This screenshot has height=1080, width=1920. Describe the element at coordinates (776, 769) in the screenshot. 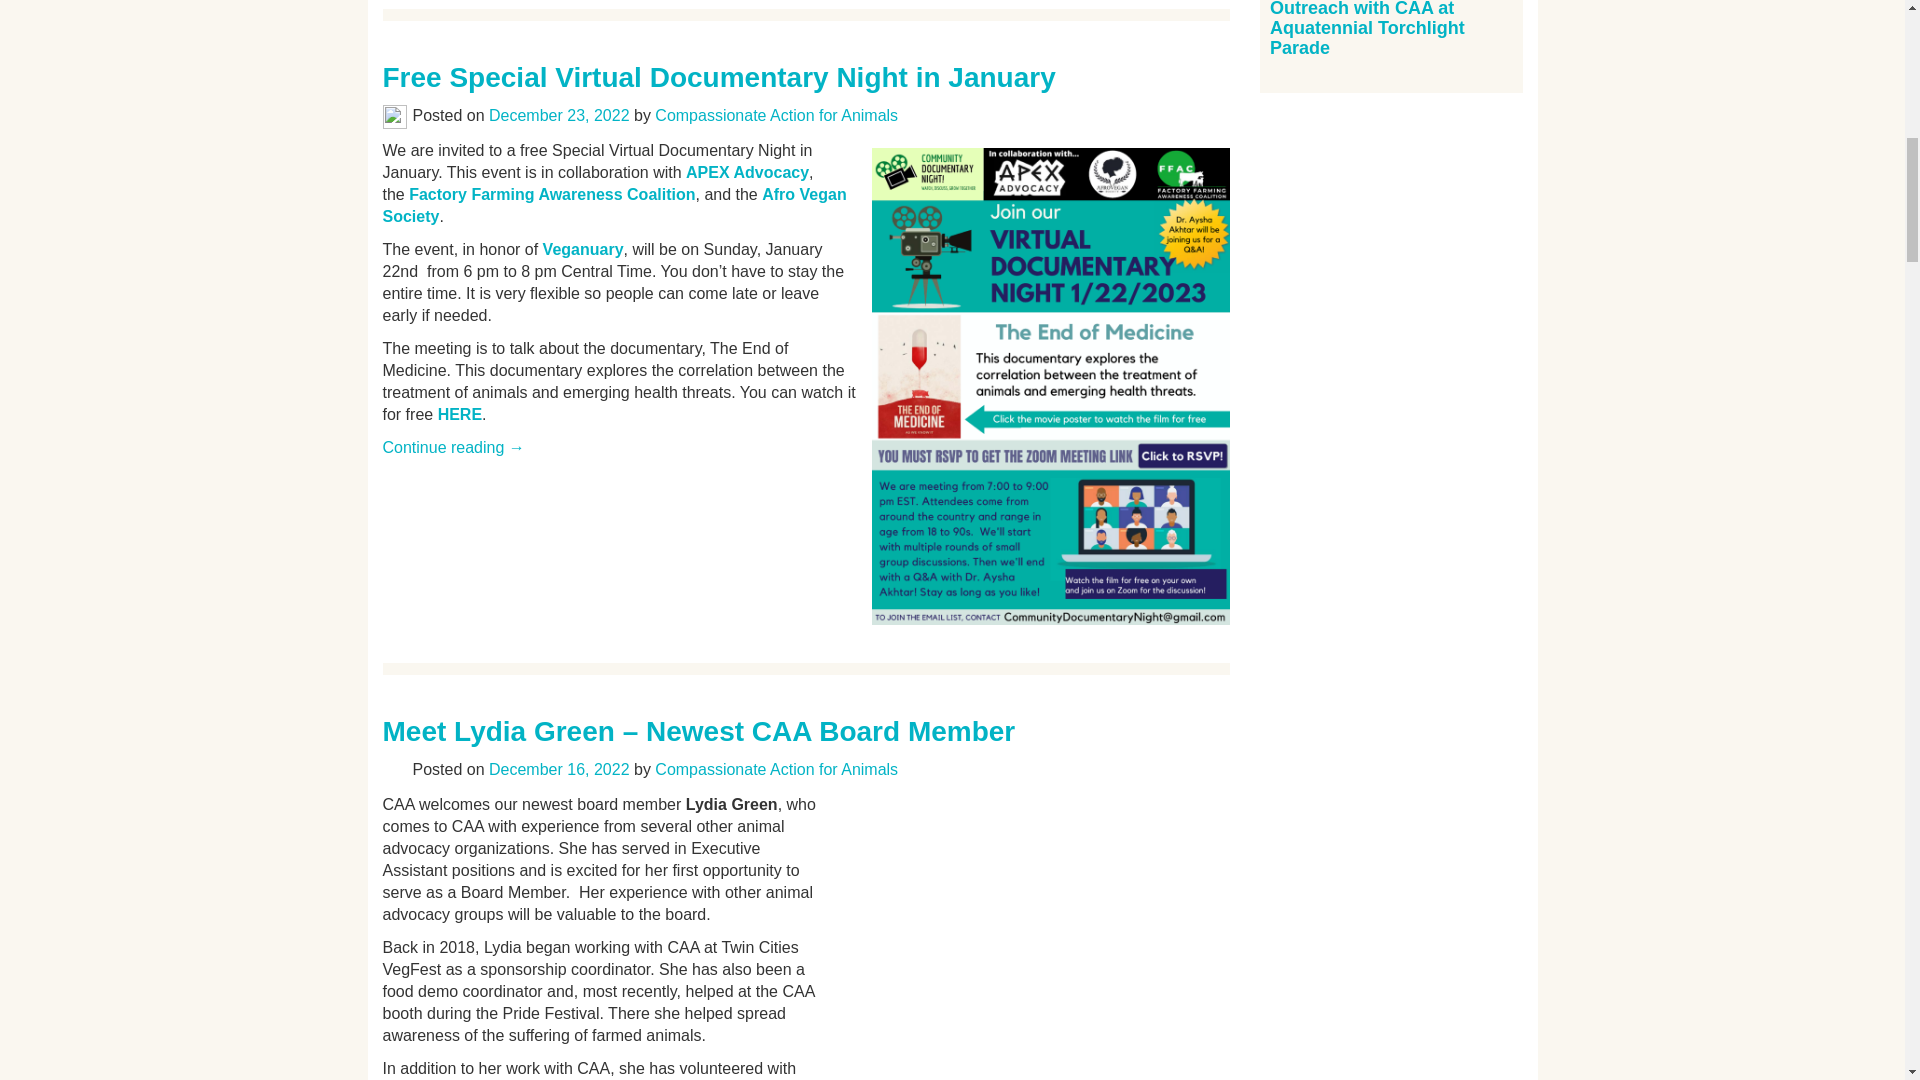

I see `Compassionate Action for Animals` at that location.